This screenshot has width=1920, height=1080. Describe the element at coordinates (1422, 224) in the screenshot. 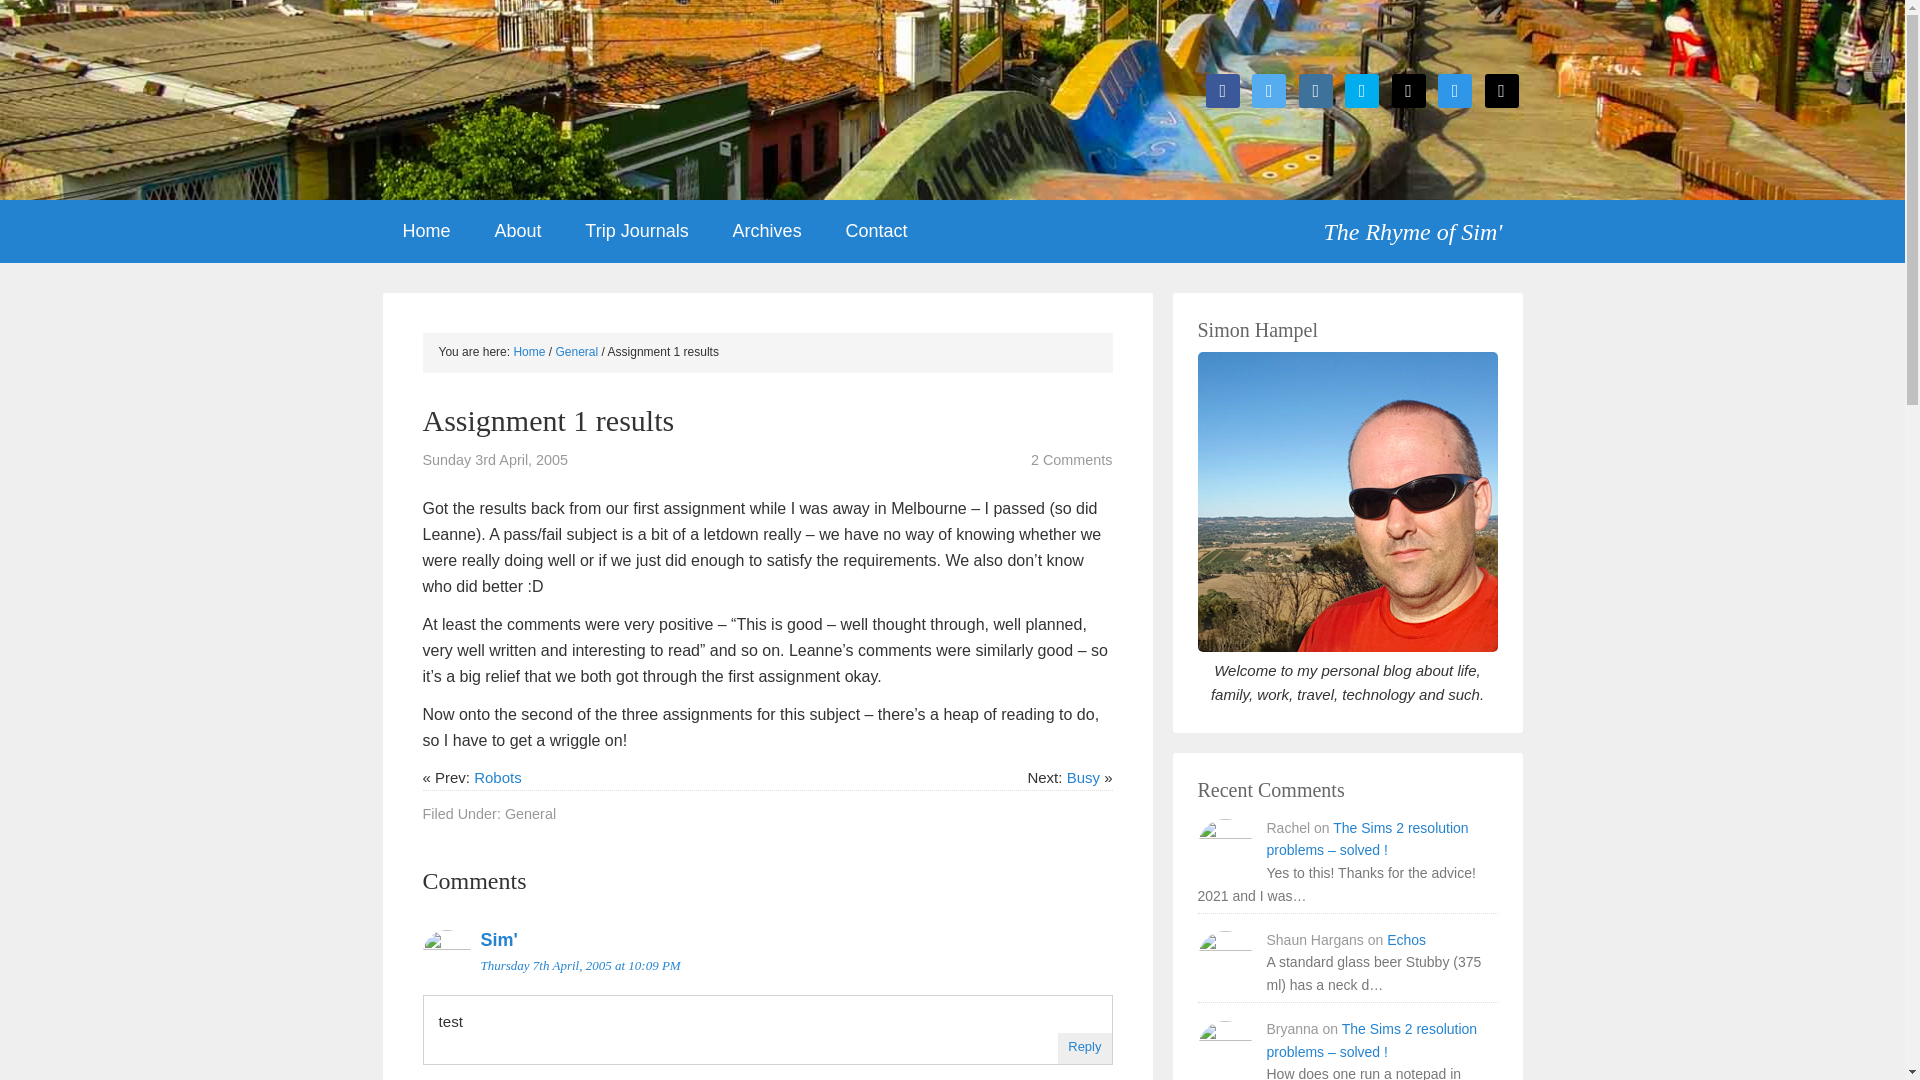

I see `The Rhyme of Sim'` at that location.